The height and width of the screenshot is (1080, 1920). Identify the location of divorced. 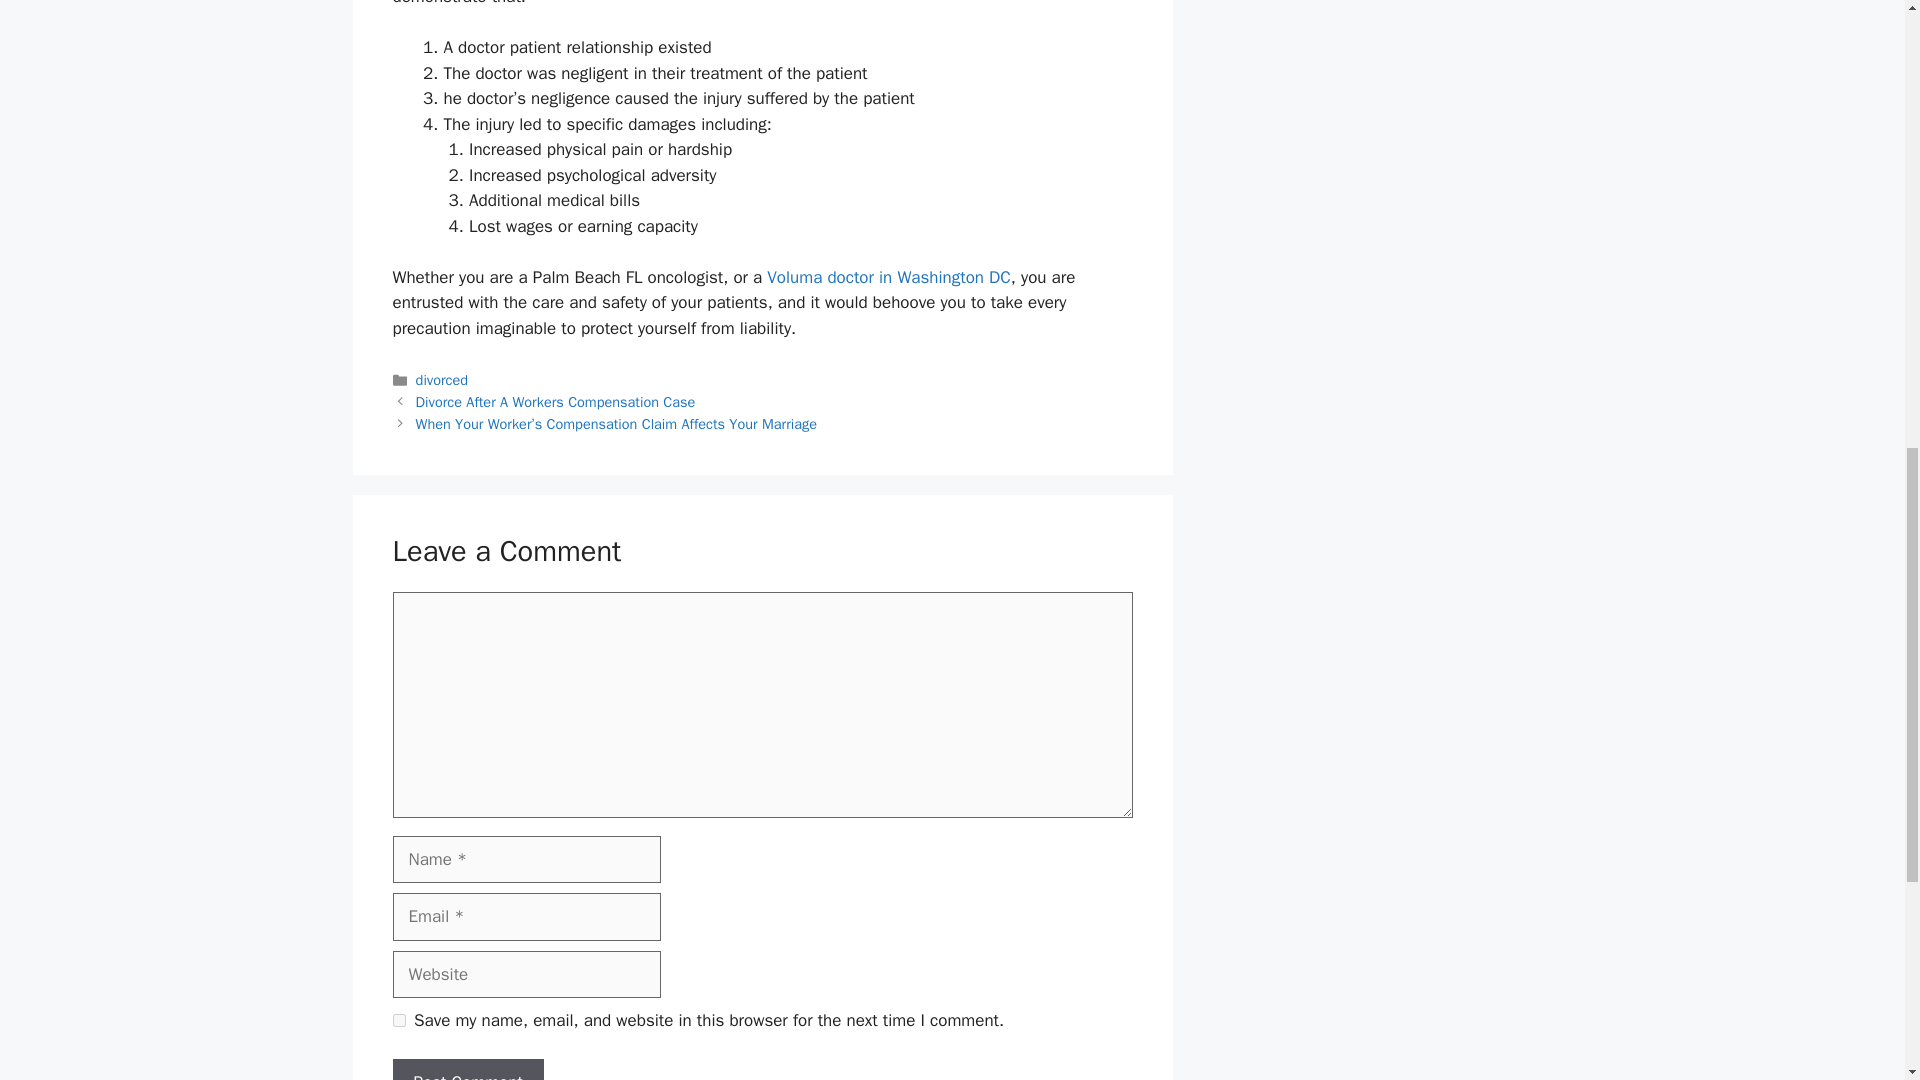
(442, 380).